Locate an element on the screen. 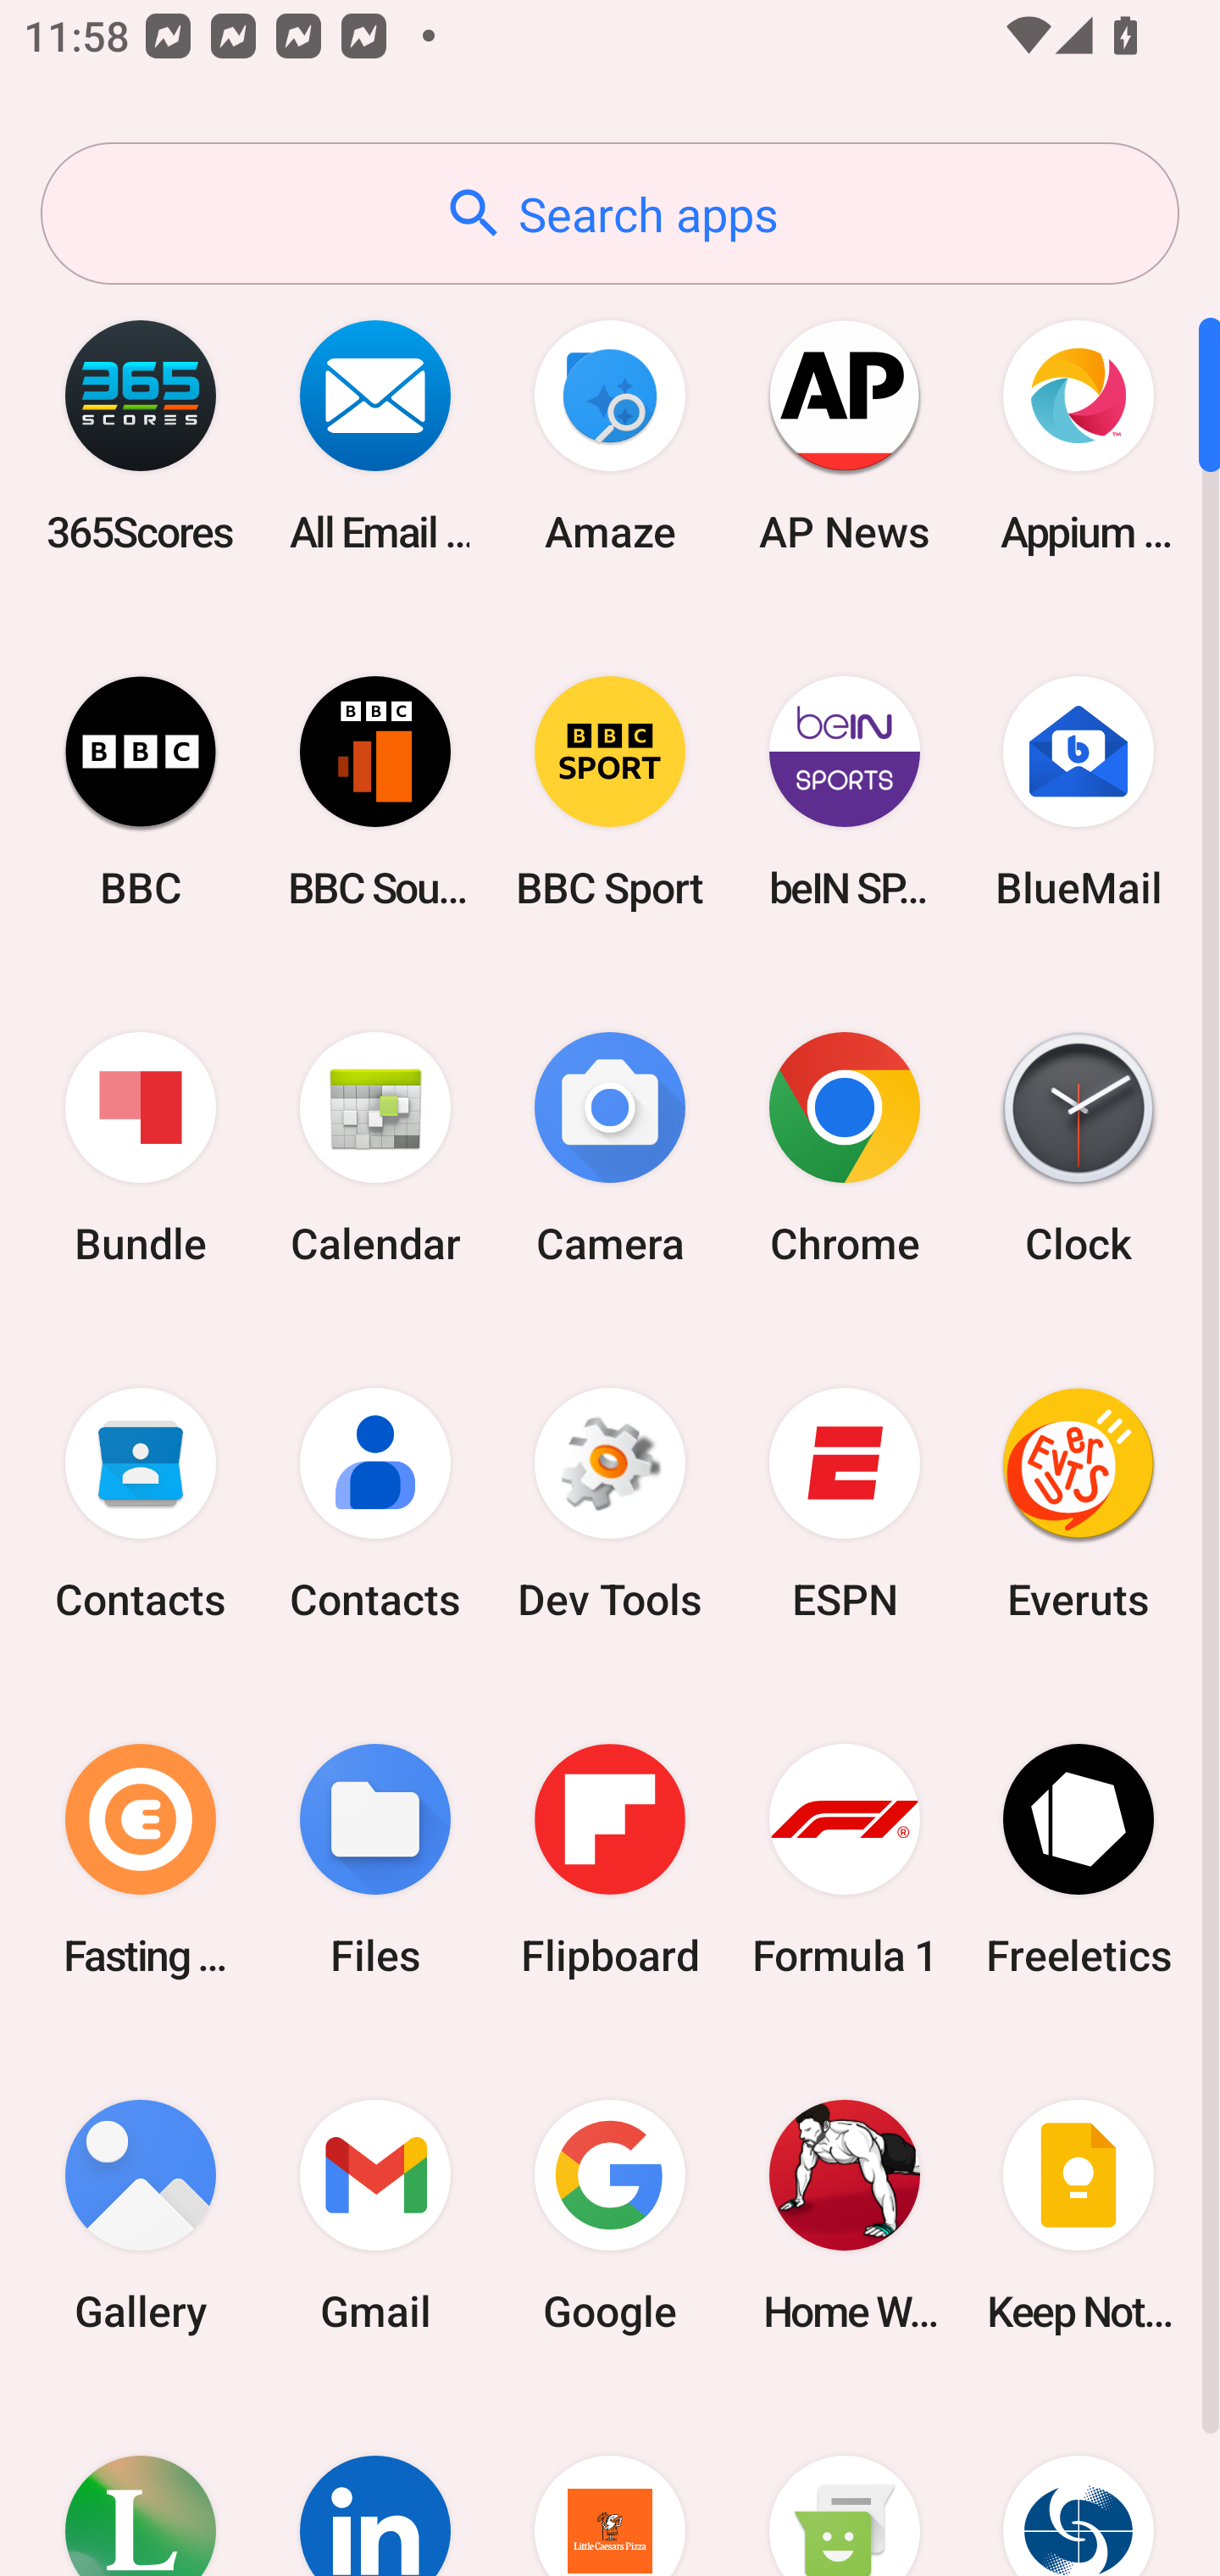 This screenshot has height=2576, width=1220. Contacts is located at coordinates (375, 1504).